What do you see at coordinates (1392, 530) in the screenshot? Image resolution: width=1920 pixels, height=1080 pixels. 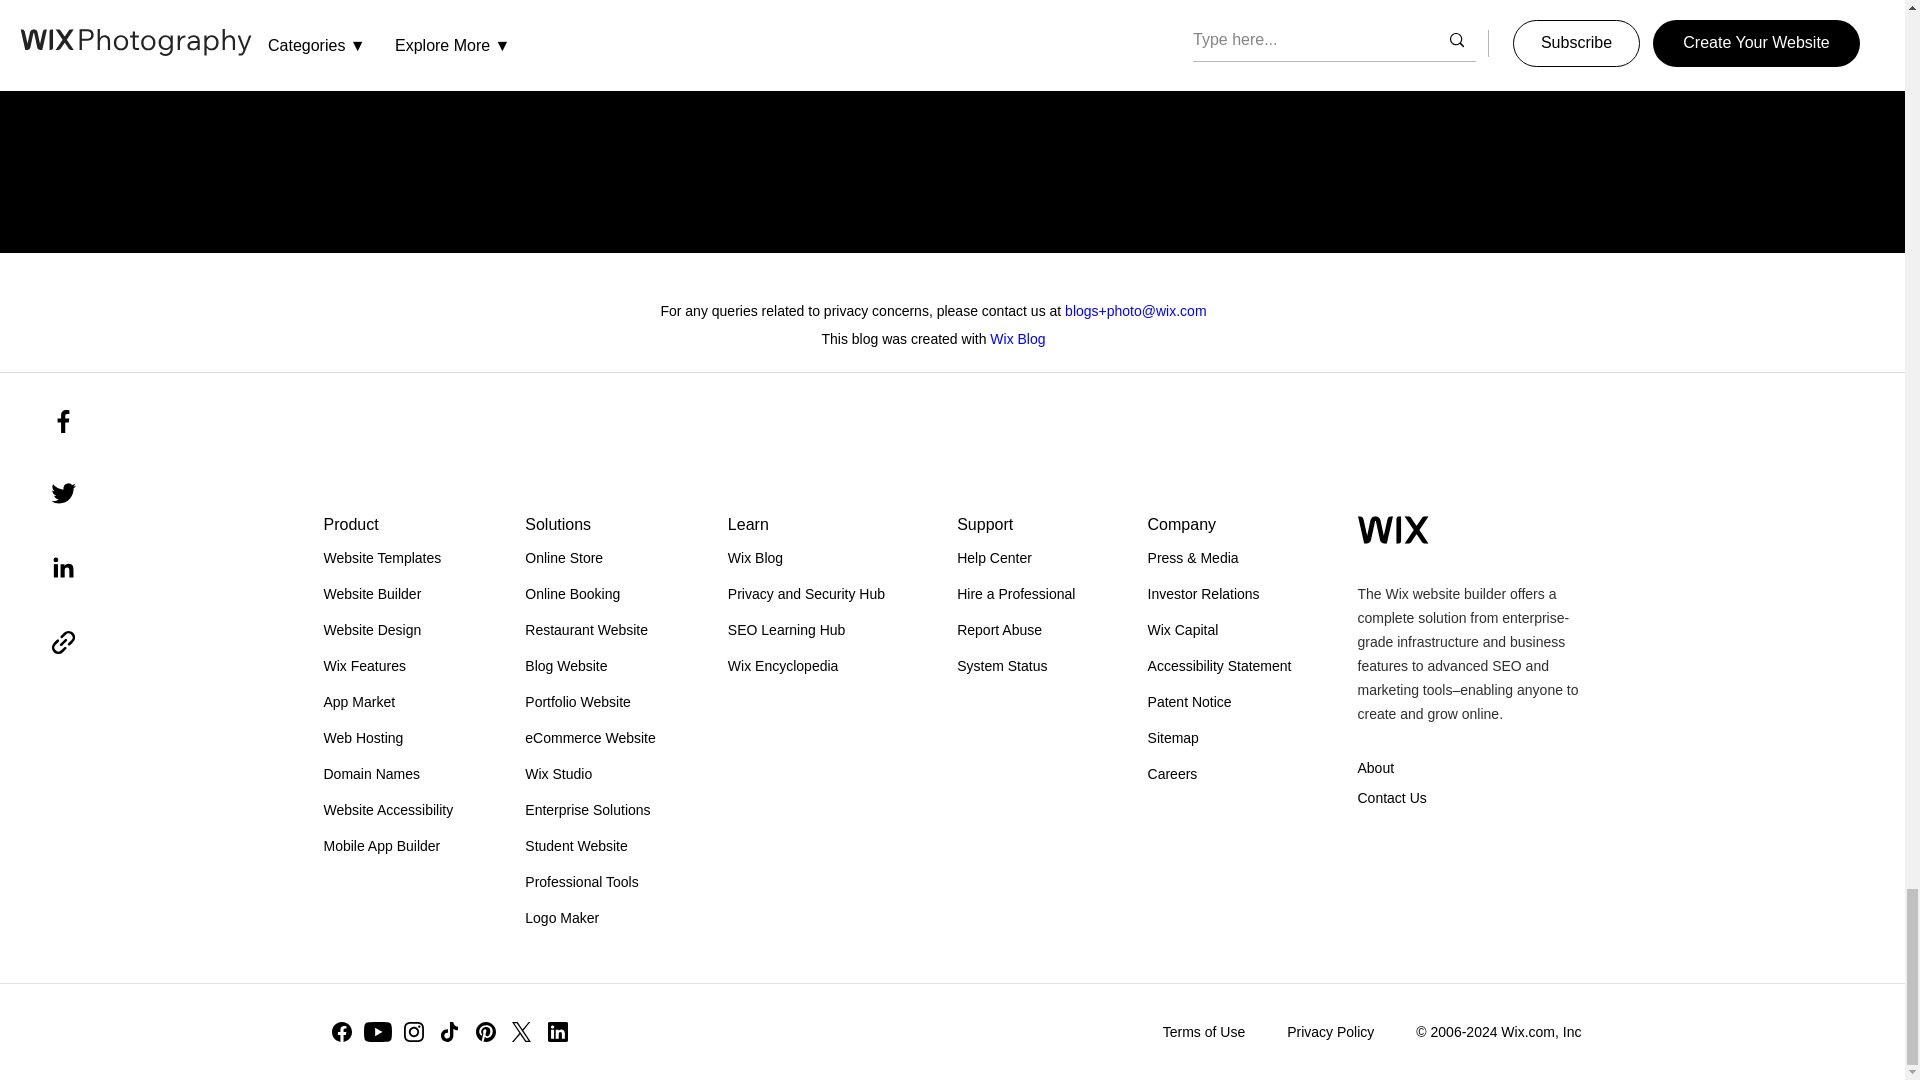 I see `Wix.com` at bounding box center [1392, 530].